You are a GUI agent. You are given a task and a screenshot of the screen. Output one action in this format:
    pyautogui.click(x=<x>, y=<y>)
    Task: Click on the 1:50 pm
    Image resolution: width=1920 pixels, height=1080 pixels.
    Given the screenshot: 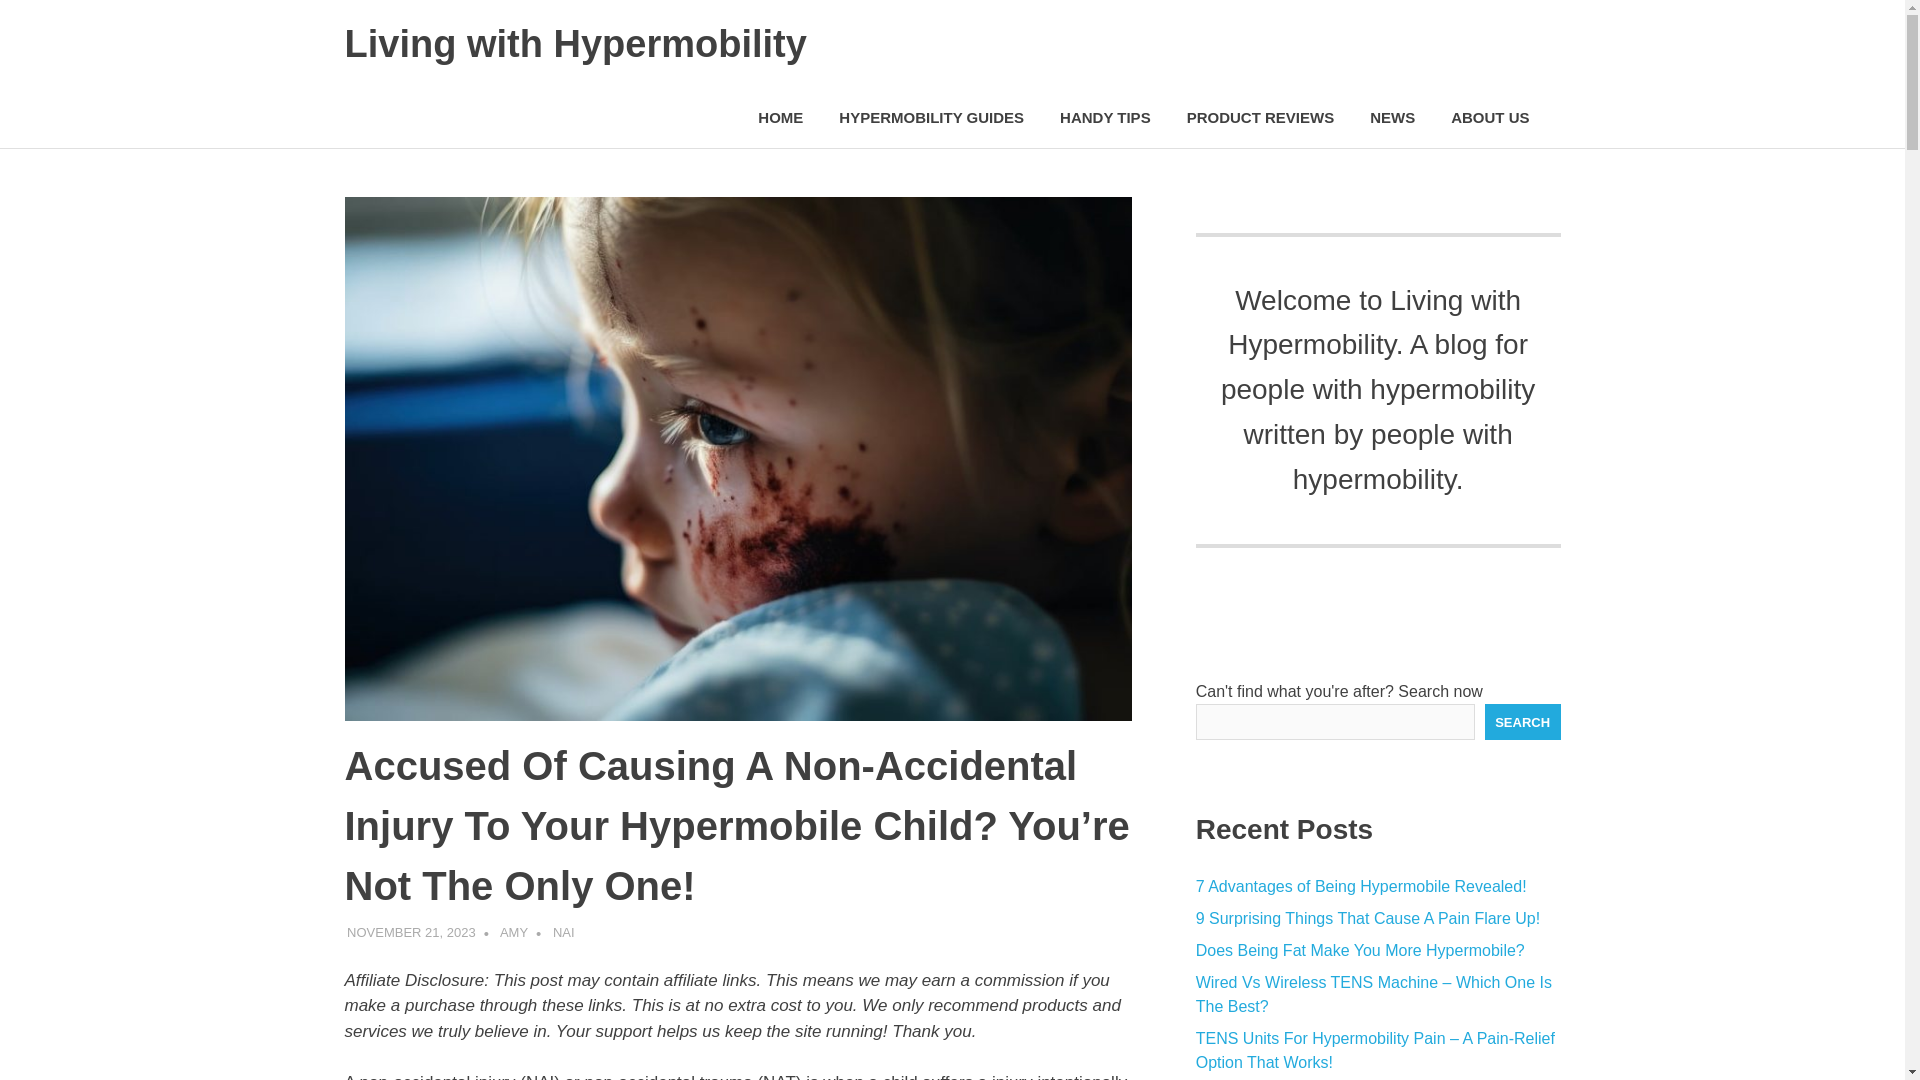 What is the action you would take?
    pyautogui.click(x=412, y=932)
    